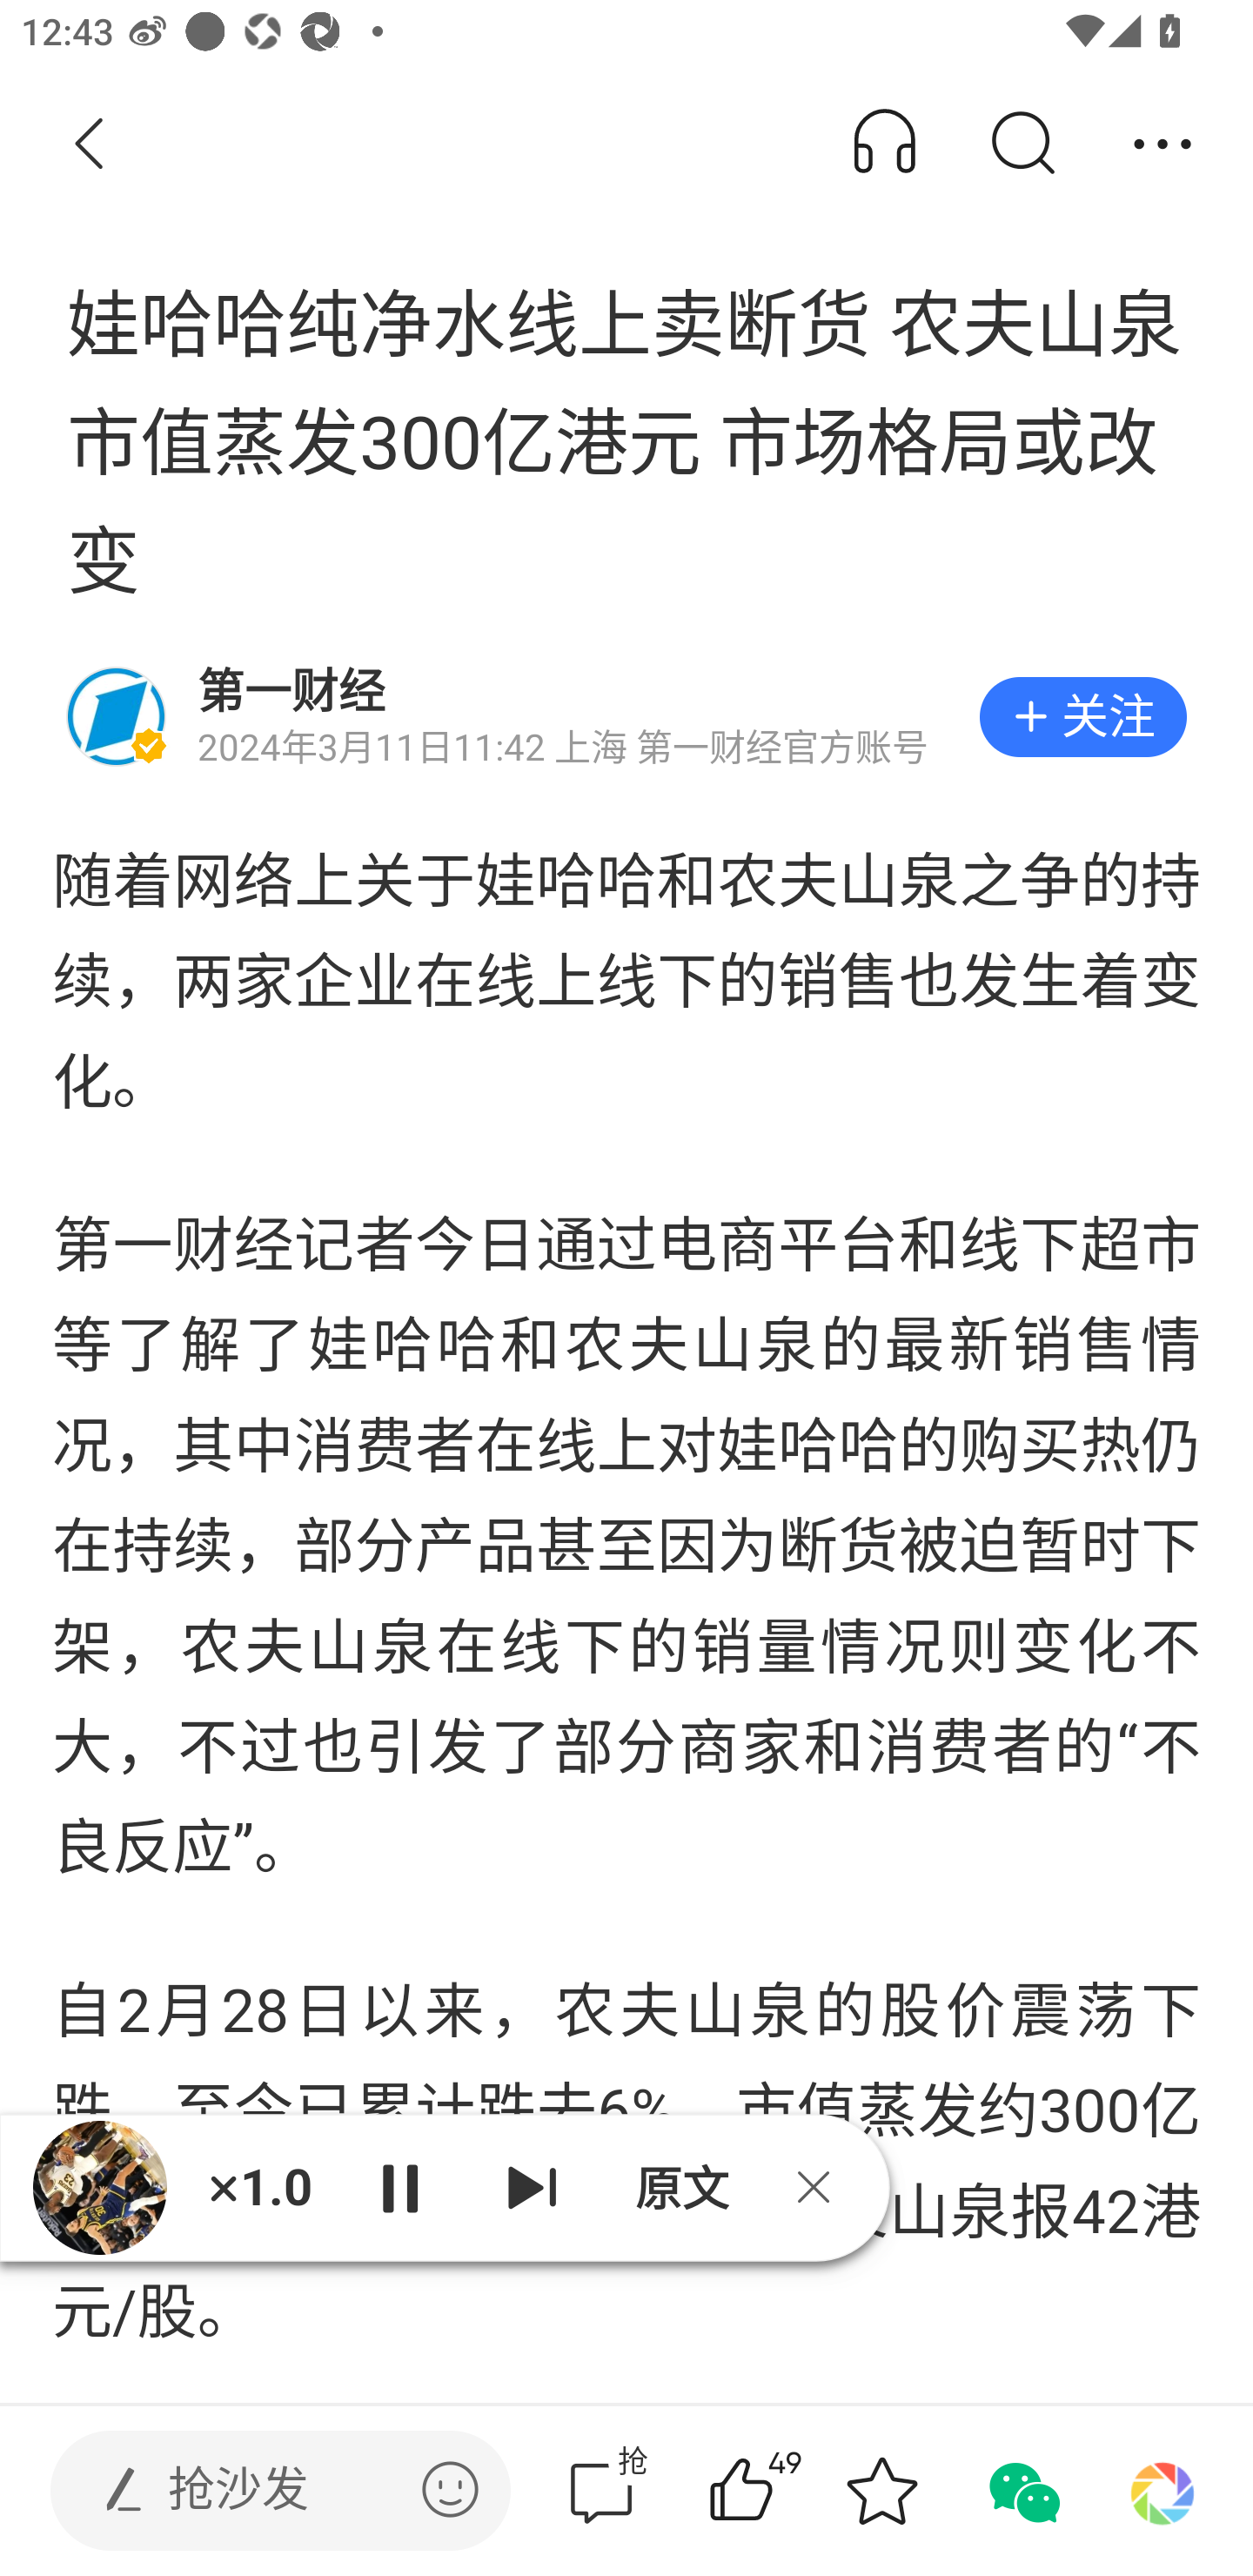 The height and width of the screenshot is (2576, 1253). I want to click on 分享到朋友圈, so click(1163, 2491).